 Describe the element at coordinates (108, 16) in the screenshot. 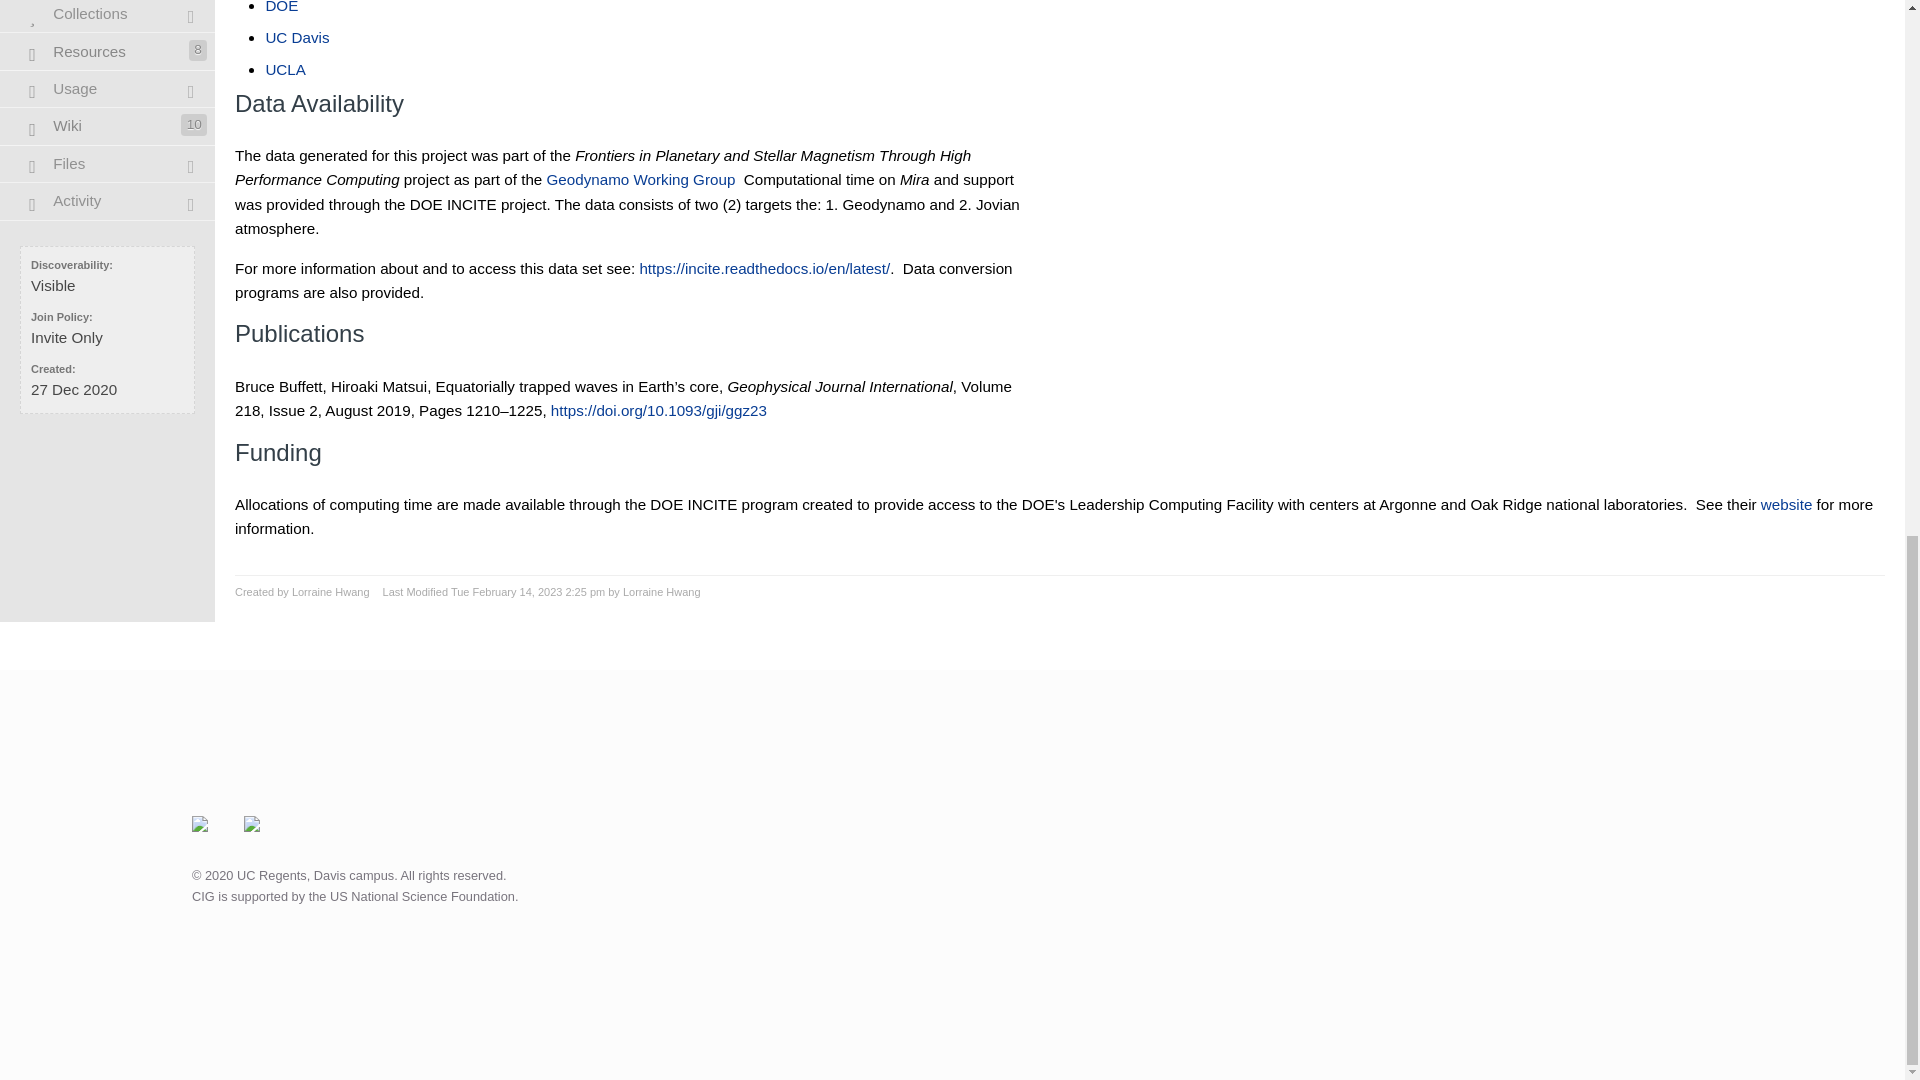

I see `This page is restricted to group members only!` at that location.